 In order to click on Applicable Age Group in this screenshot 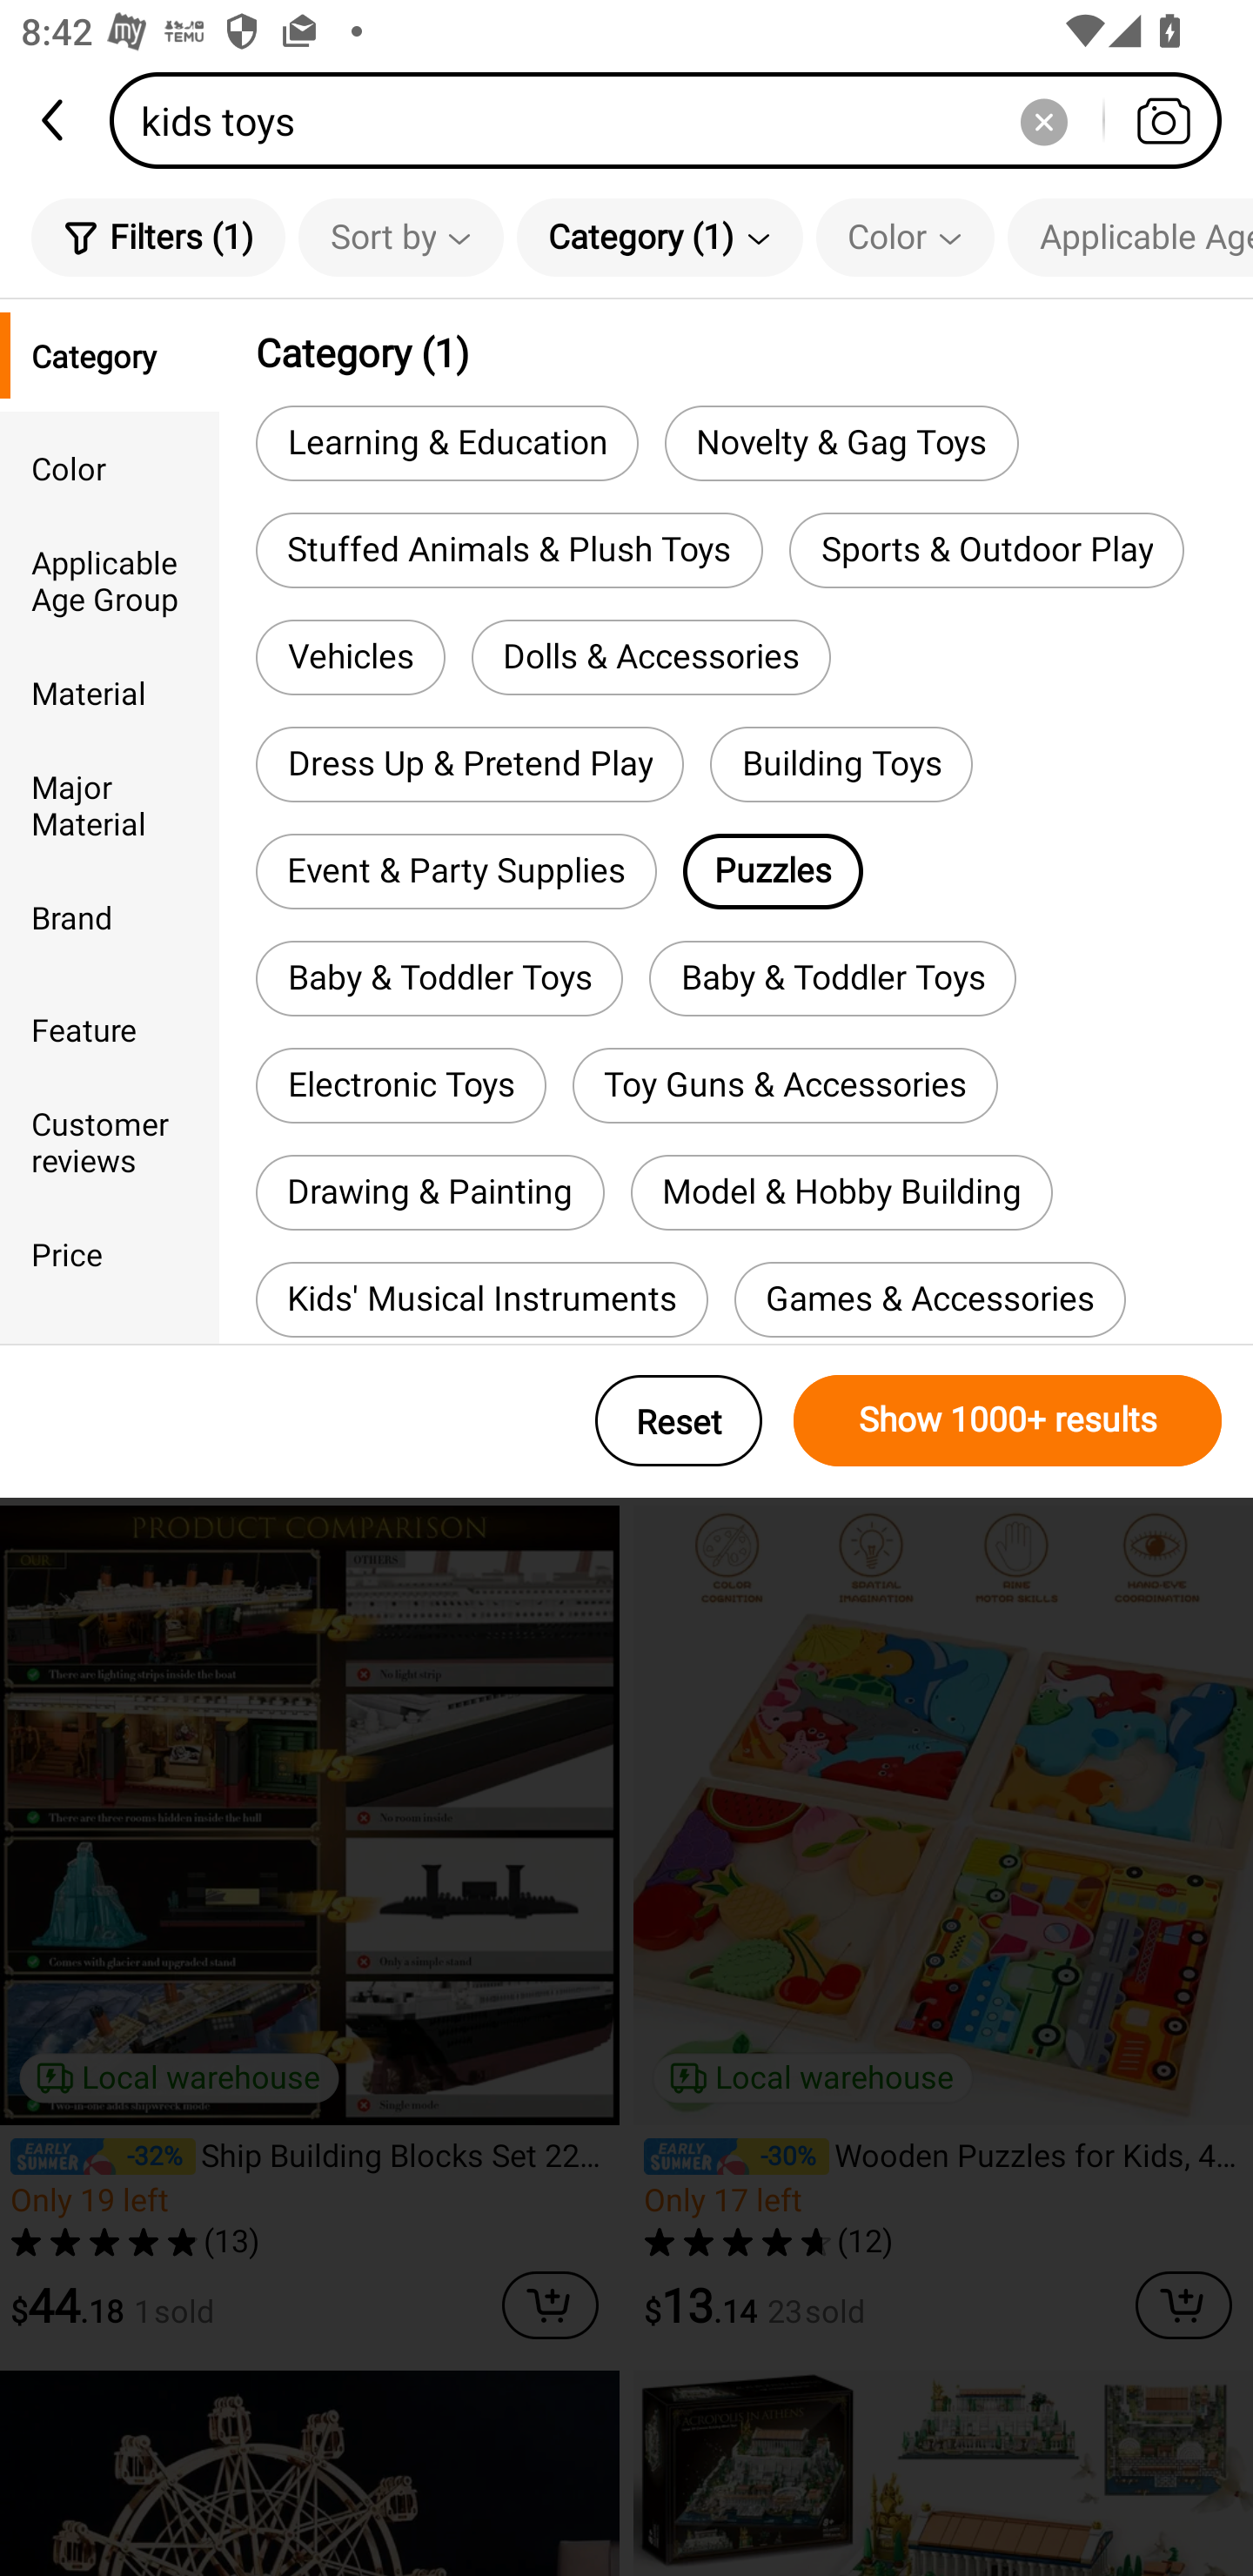, I will do `click(110, 580)`.